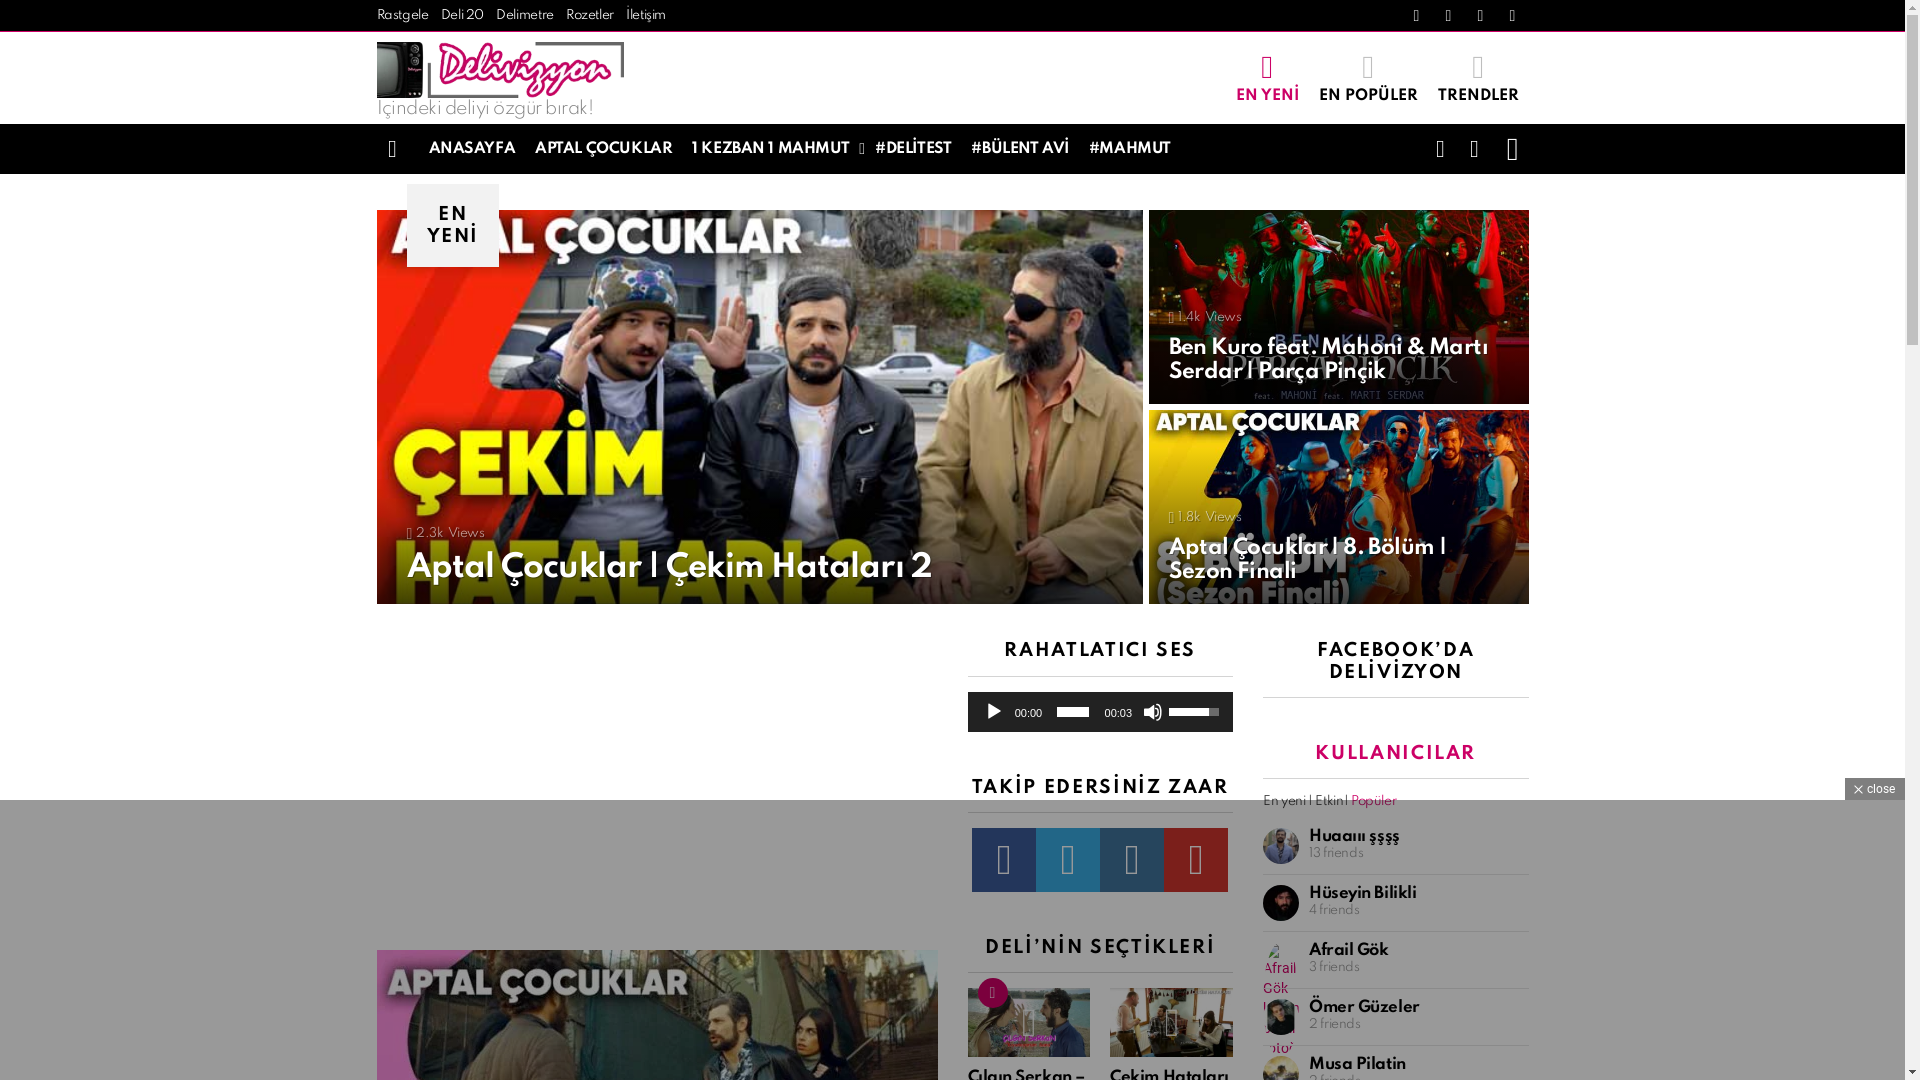  I want to click on Musa Pilatin, so click(1358, 1064).